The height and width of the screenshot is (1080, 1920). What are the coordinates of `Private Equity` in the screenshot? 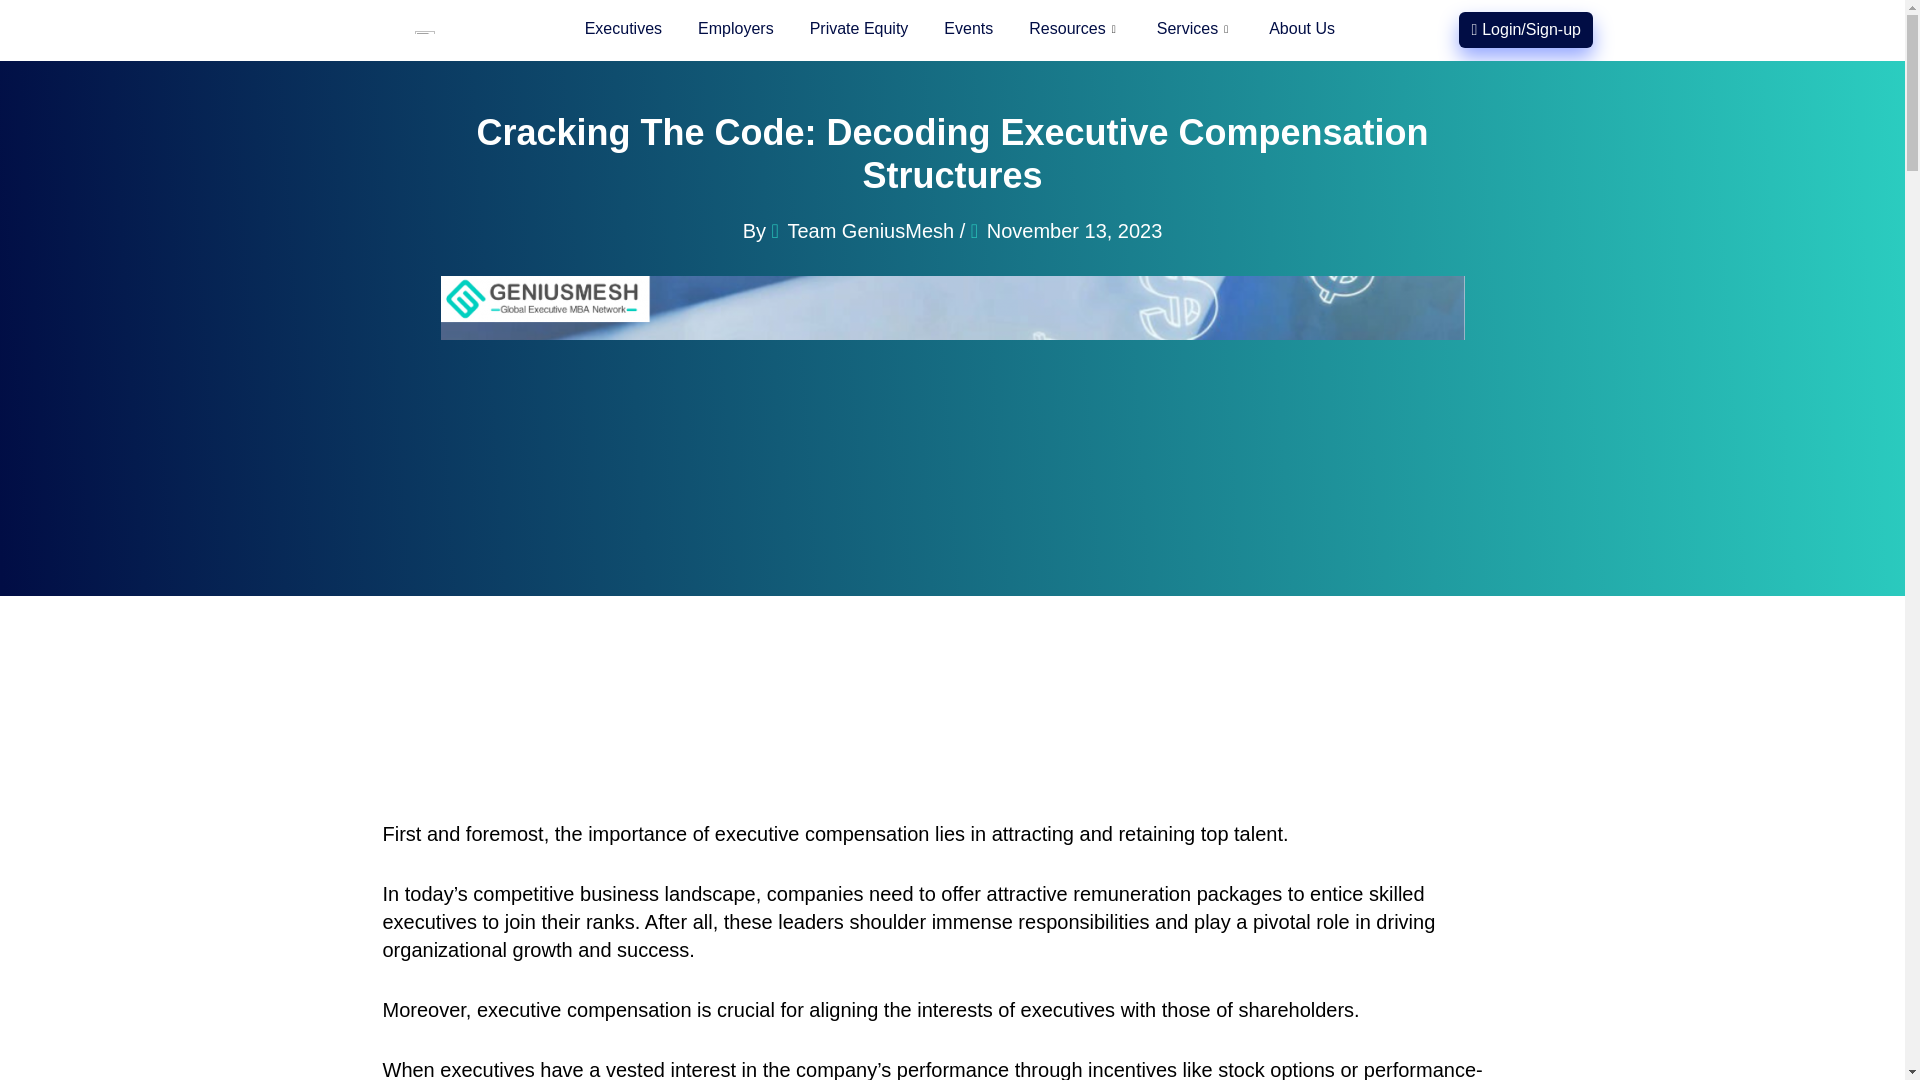 It's located at (860, 29).